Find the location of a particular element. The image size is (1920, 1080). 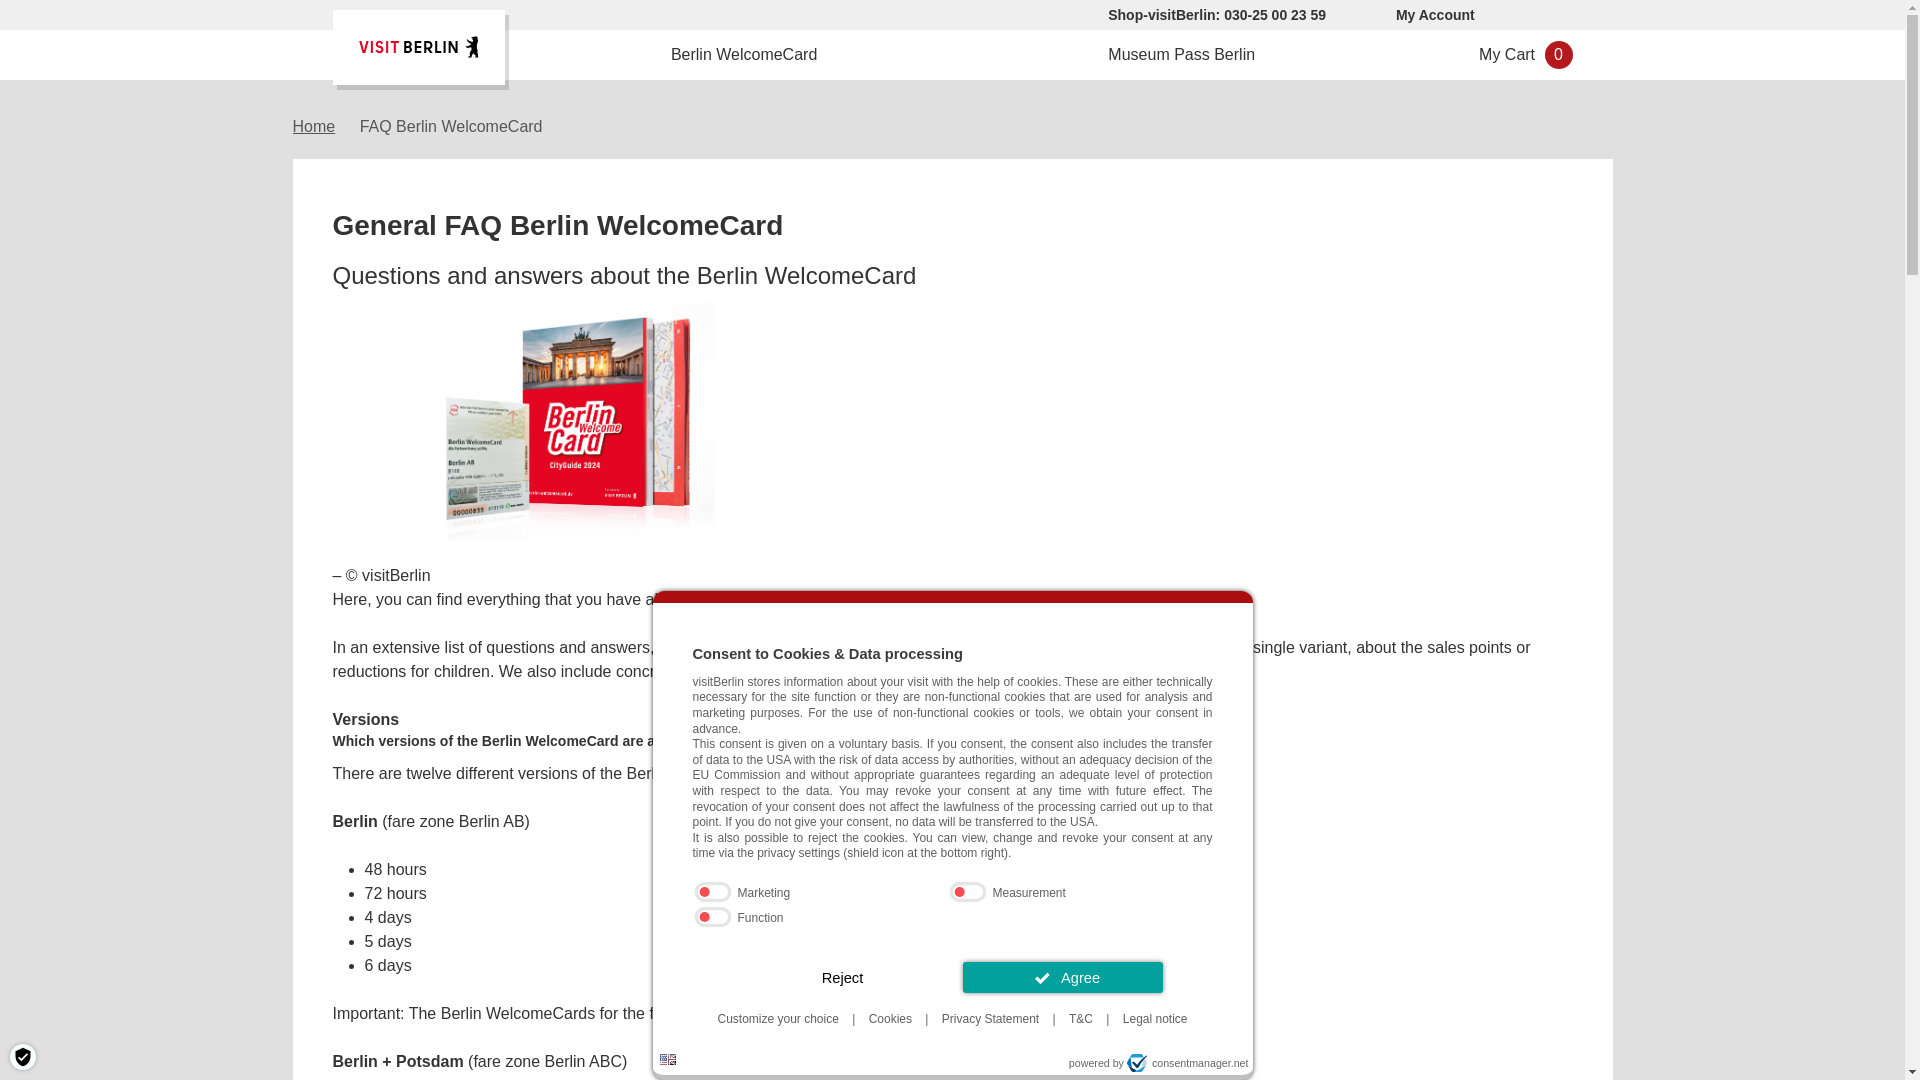

Agree is located at coordinates (1061, 977).